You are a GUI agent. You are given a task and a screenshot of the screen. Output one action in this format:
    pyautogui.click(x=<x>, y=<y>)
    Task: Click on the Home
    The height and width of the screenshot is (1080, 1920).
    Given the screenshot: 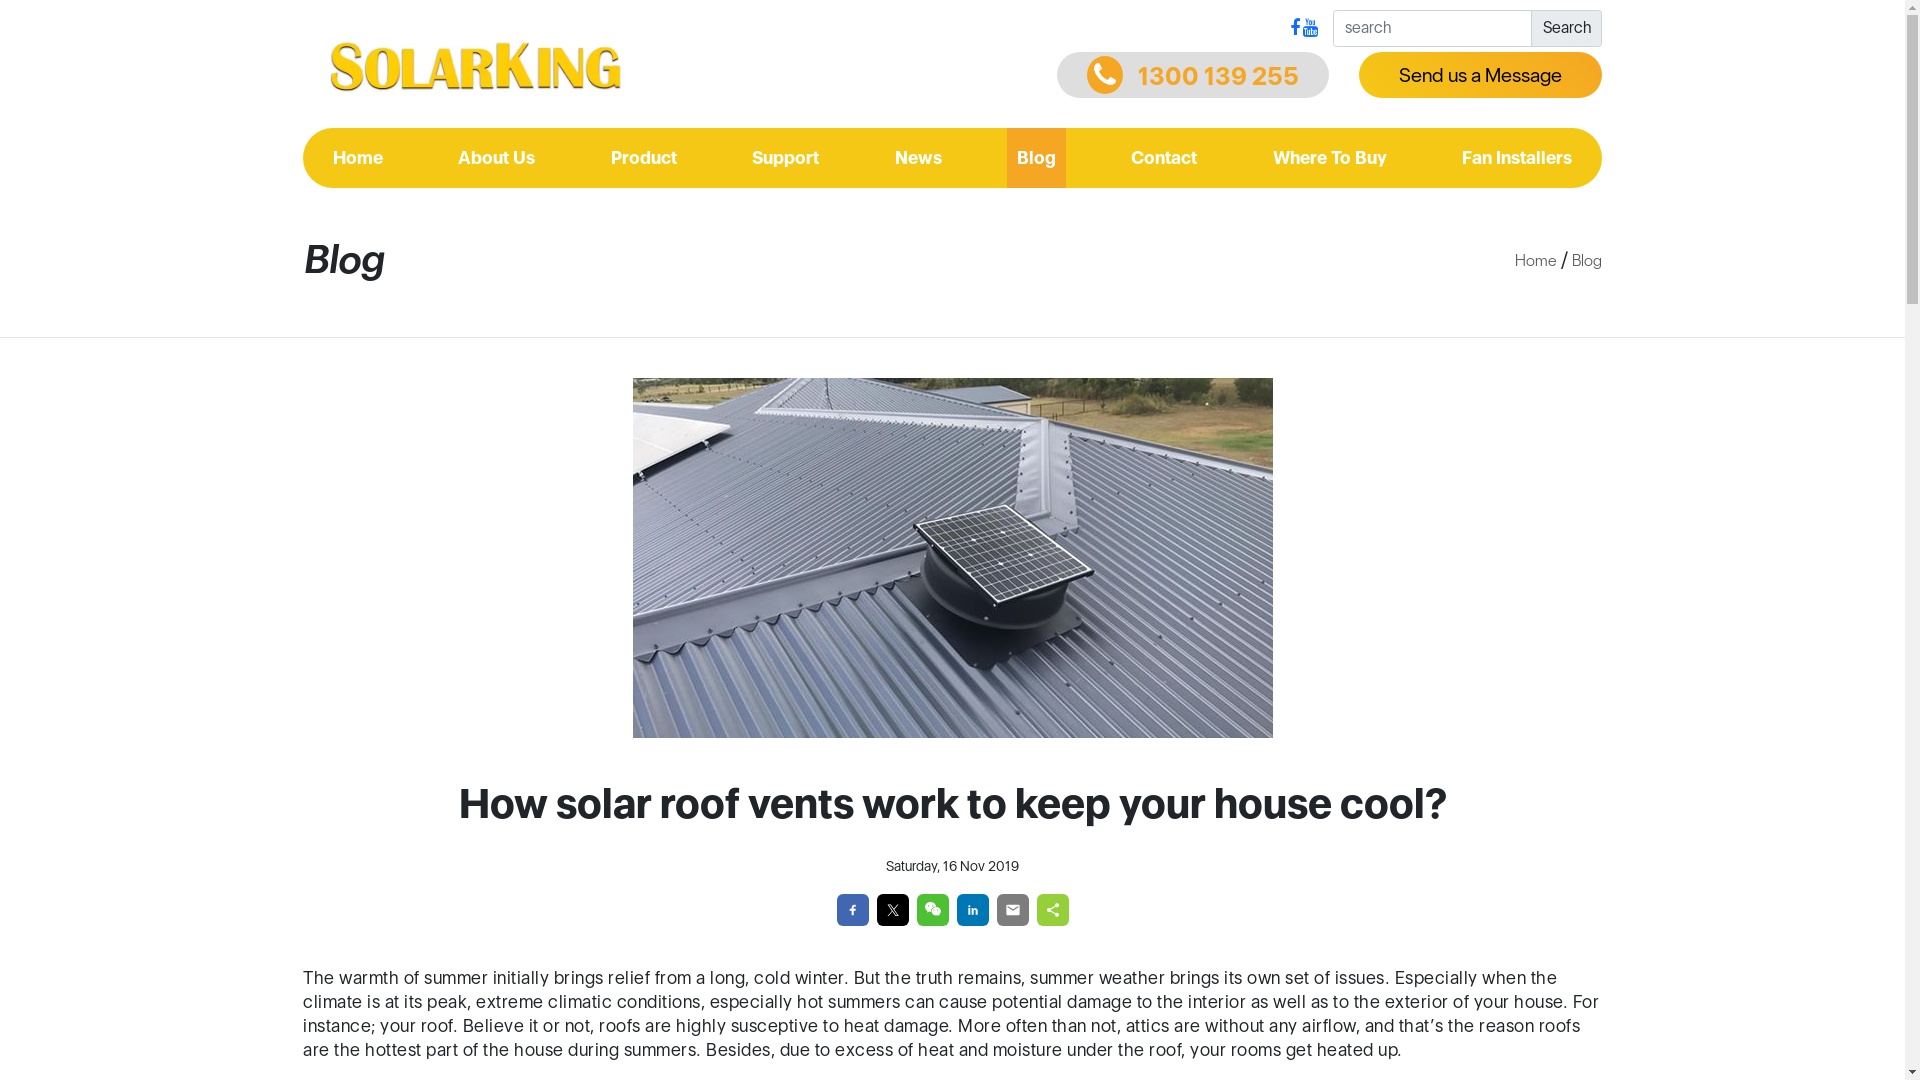 What is the action you would take?
    pyautogui.click(x=358, y=158)
    